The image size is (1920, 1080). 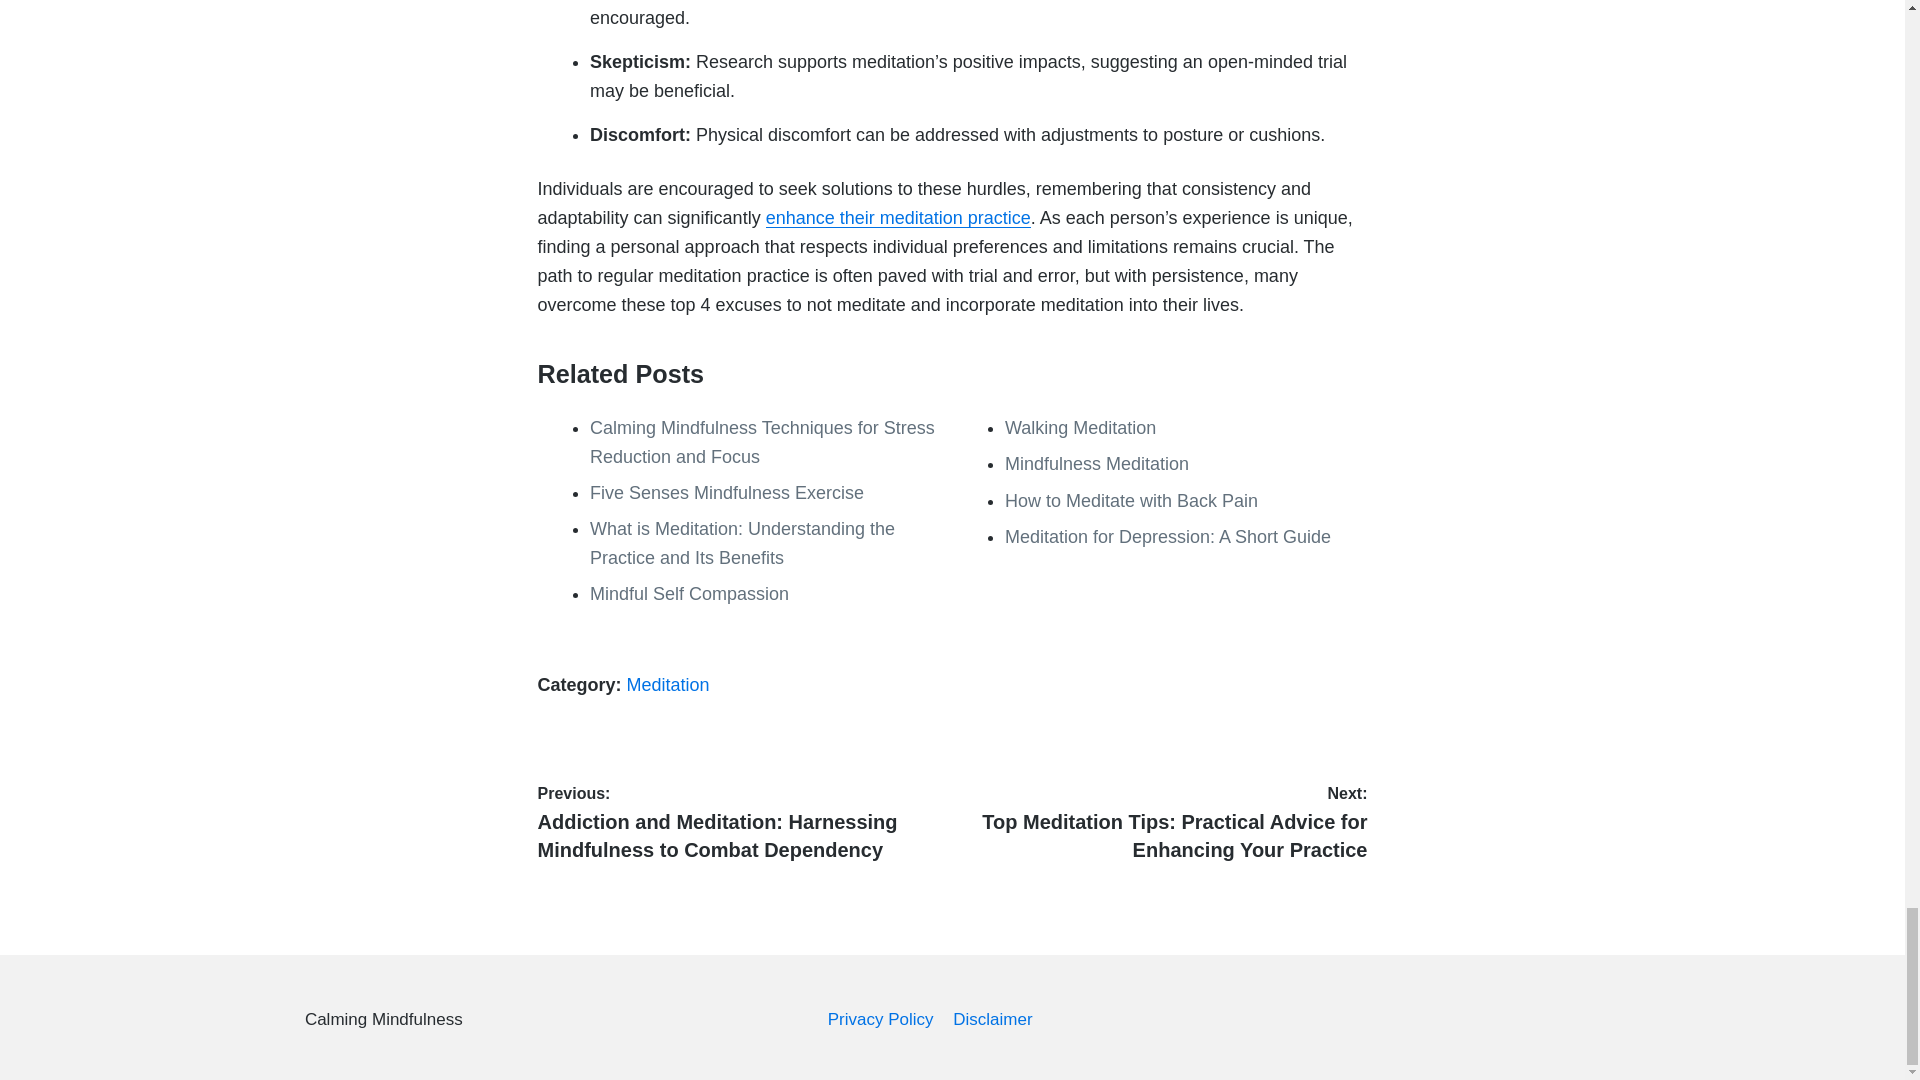 What do you see at coordinates (880, 1019) in the screenshot?
I see `Privacy Policy` at bounding box center [880, 1019].